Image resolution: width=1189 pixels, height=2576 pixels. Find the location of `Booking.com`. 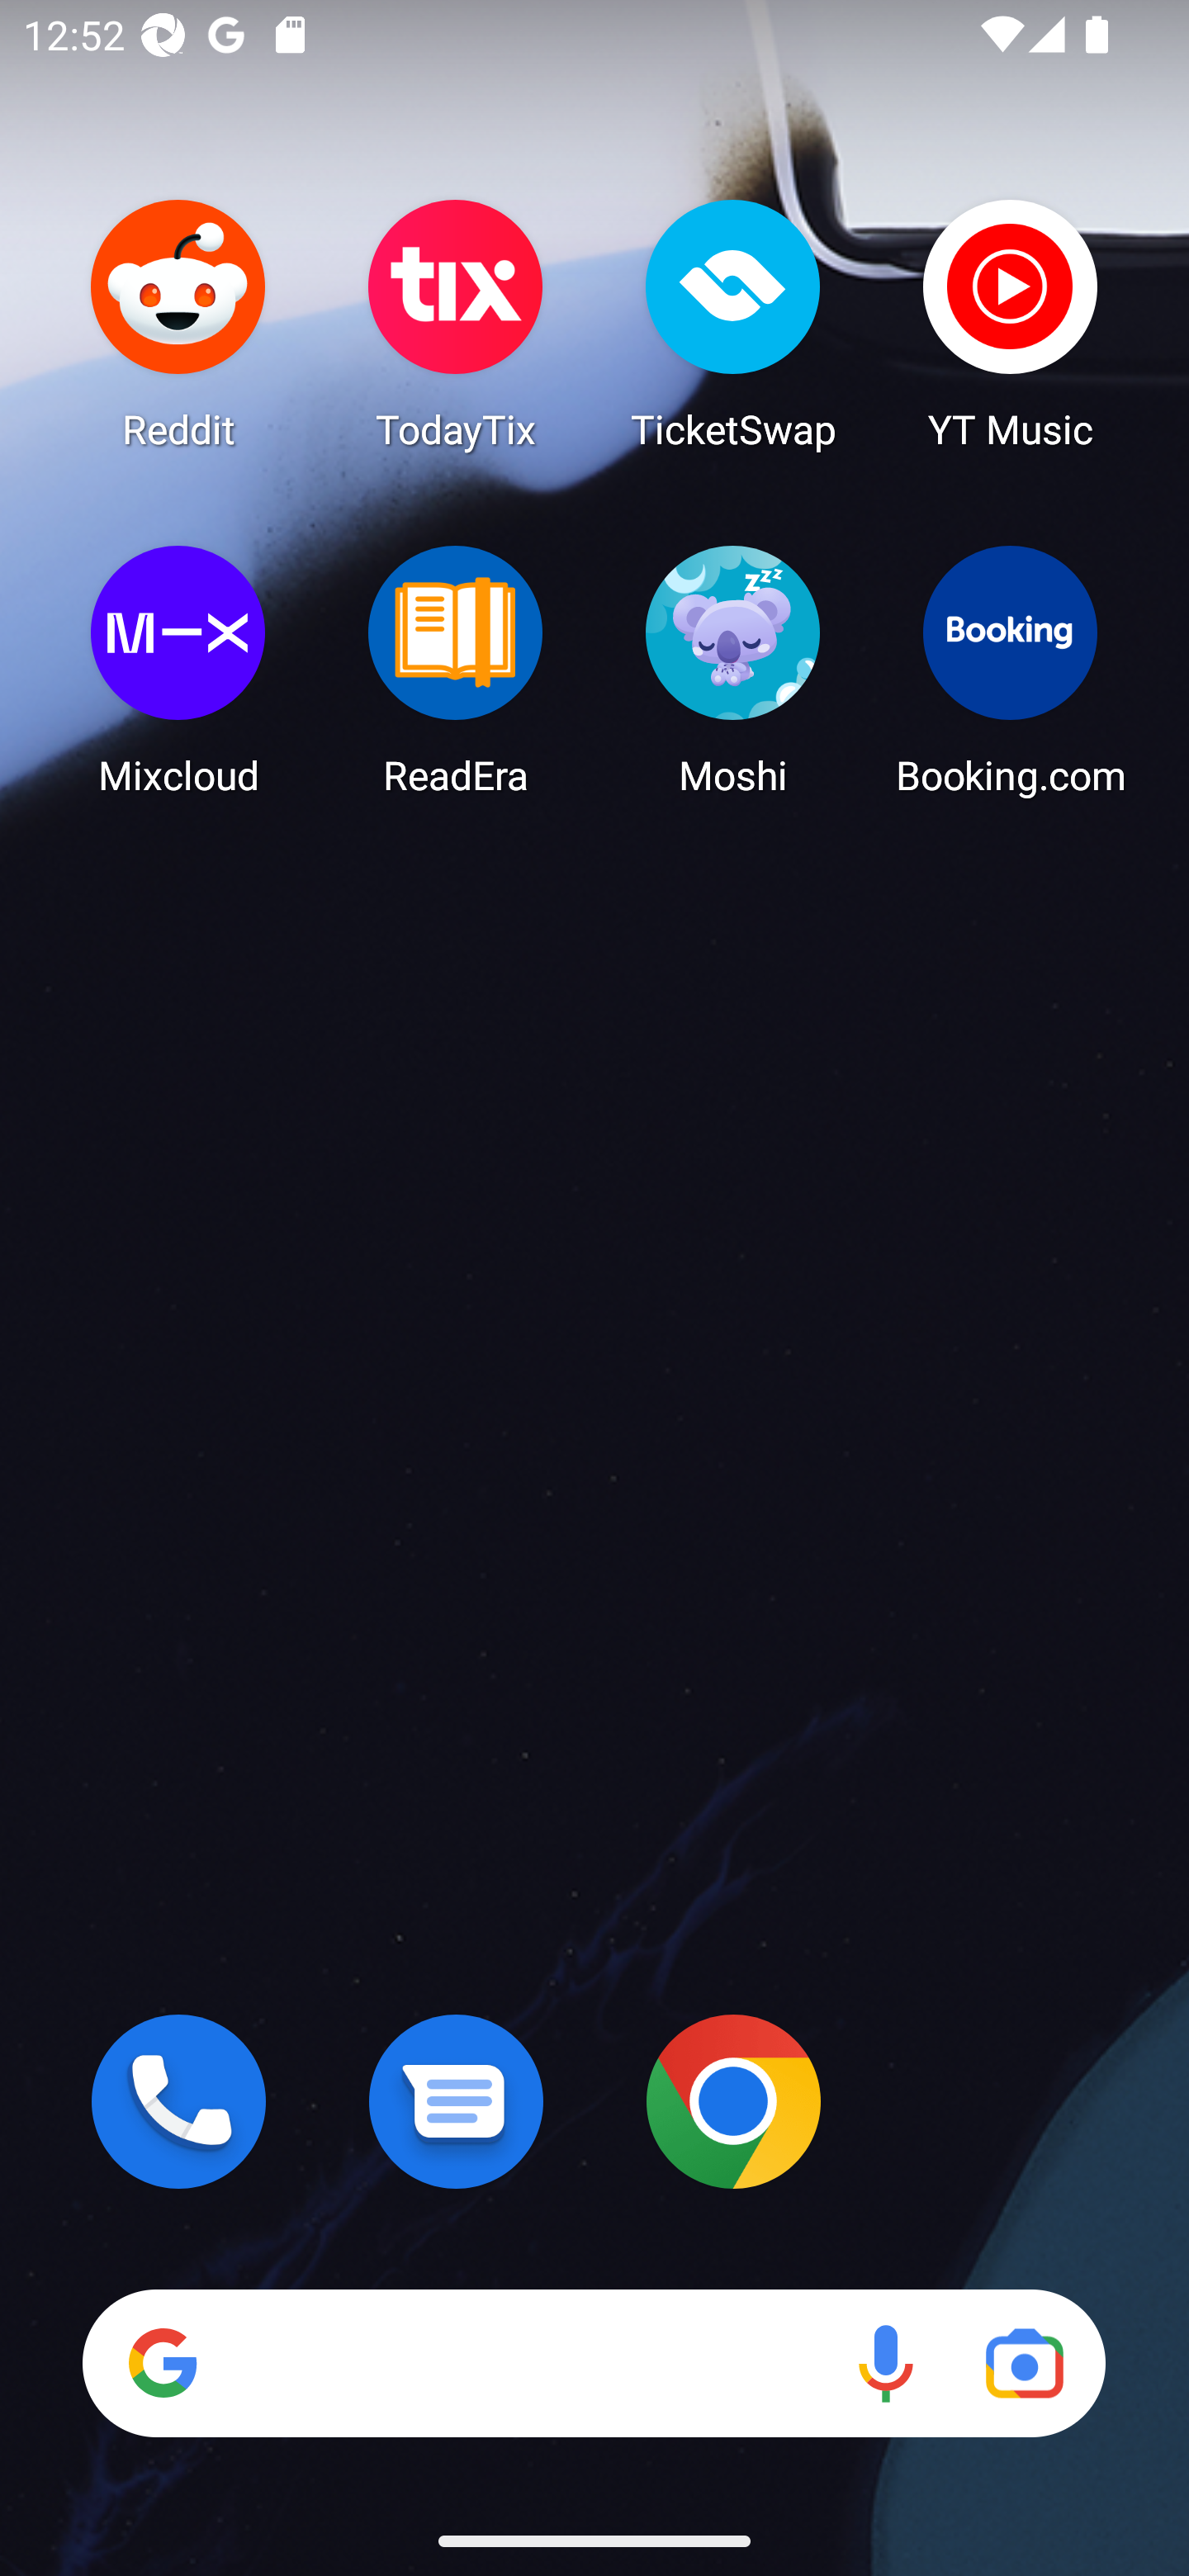

Booking.com is located at coordinates (1011, 670).